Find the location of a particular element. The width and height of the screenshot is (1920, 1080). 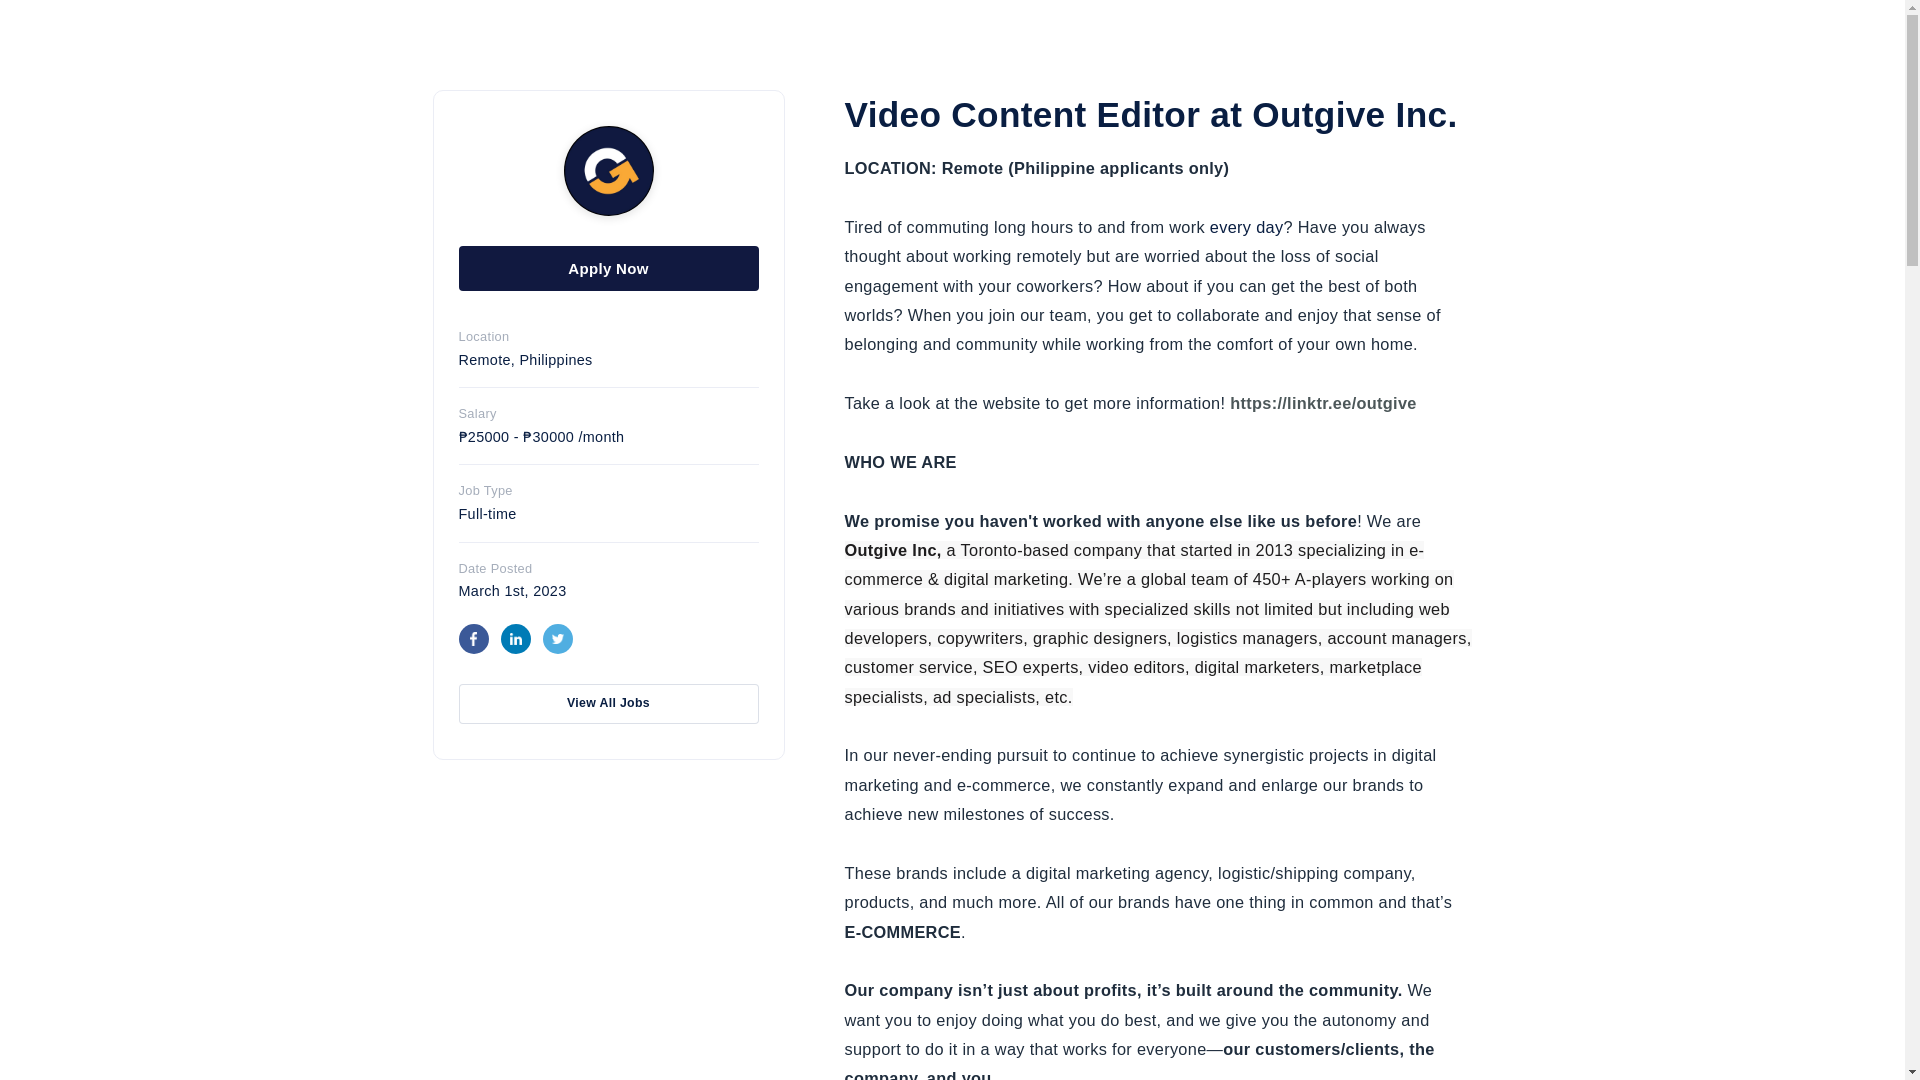

View All Jobs is located at coordinates (608, 703).